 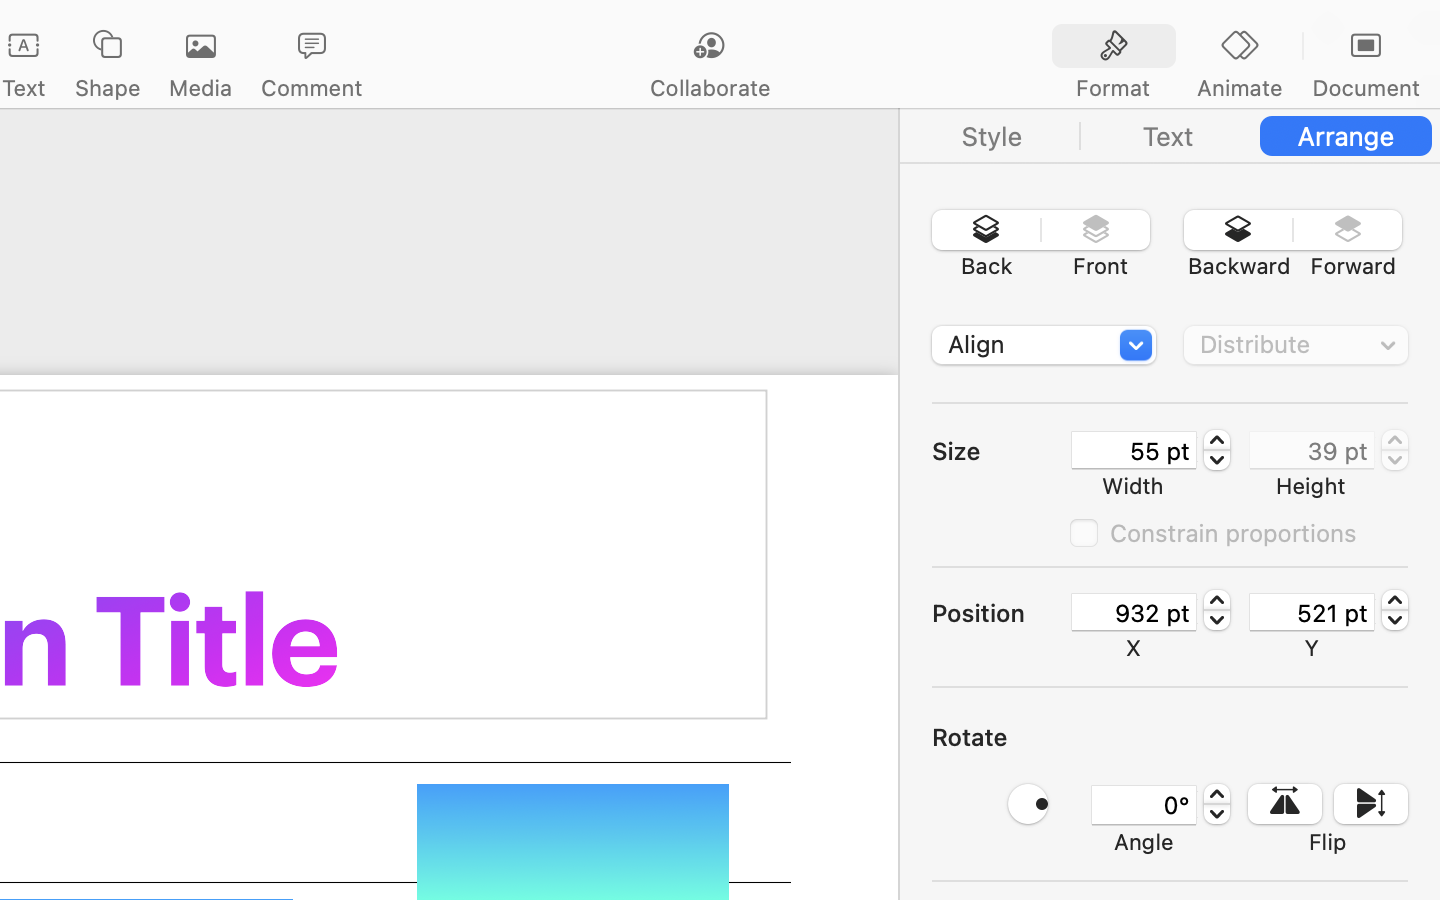 I want to click on Position, so click(x=1000, y=613).